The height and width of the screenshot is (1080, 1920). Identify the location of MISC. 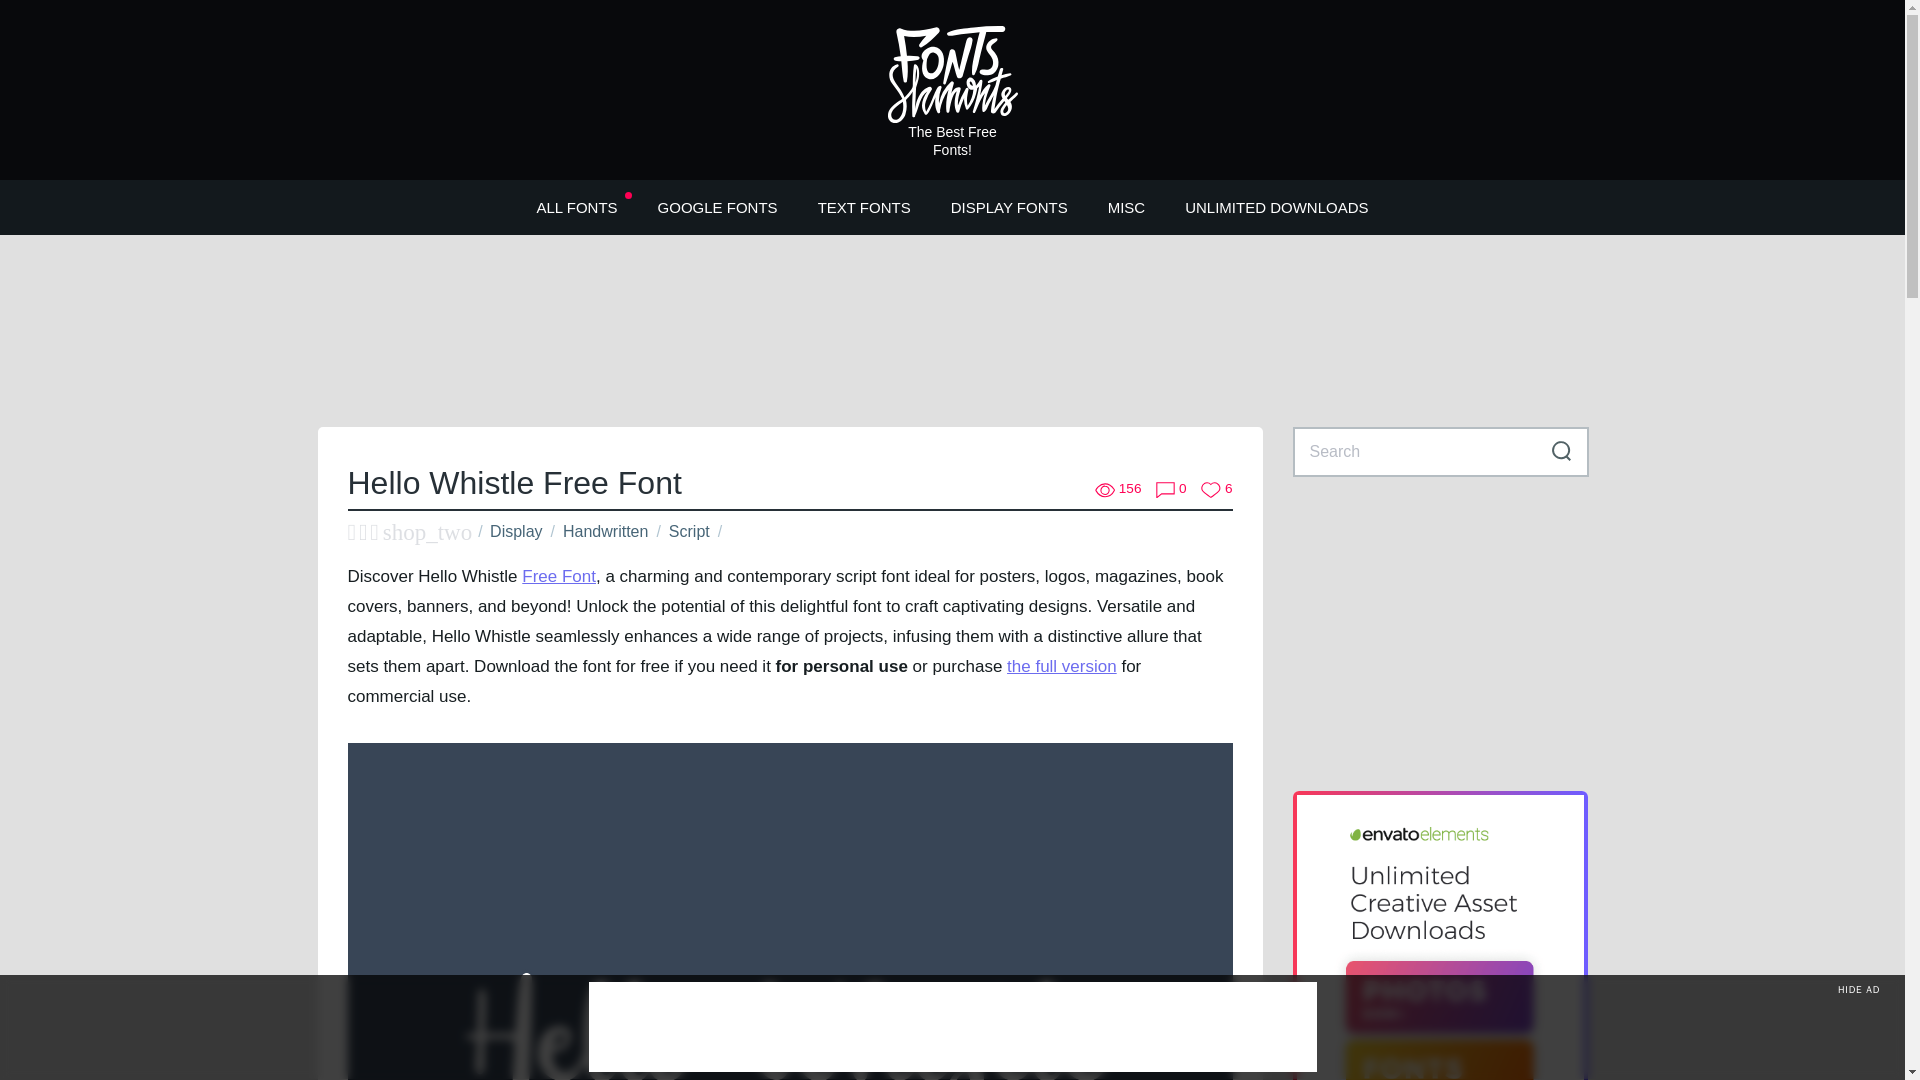
(1126, 206).